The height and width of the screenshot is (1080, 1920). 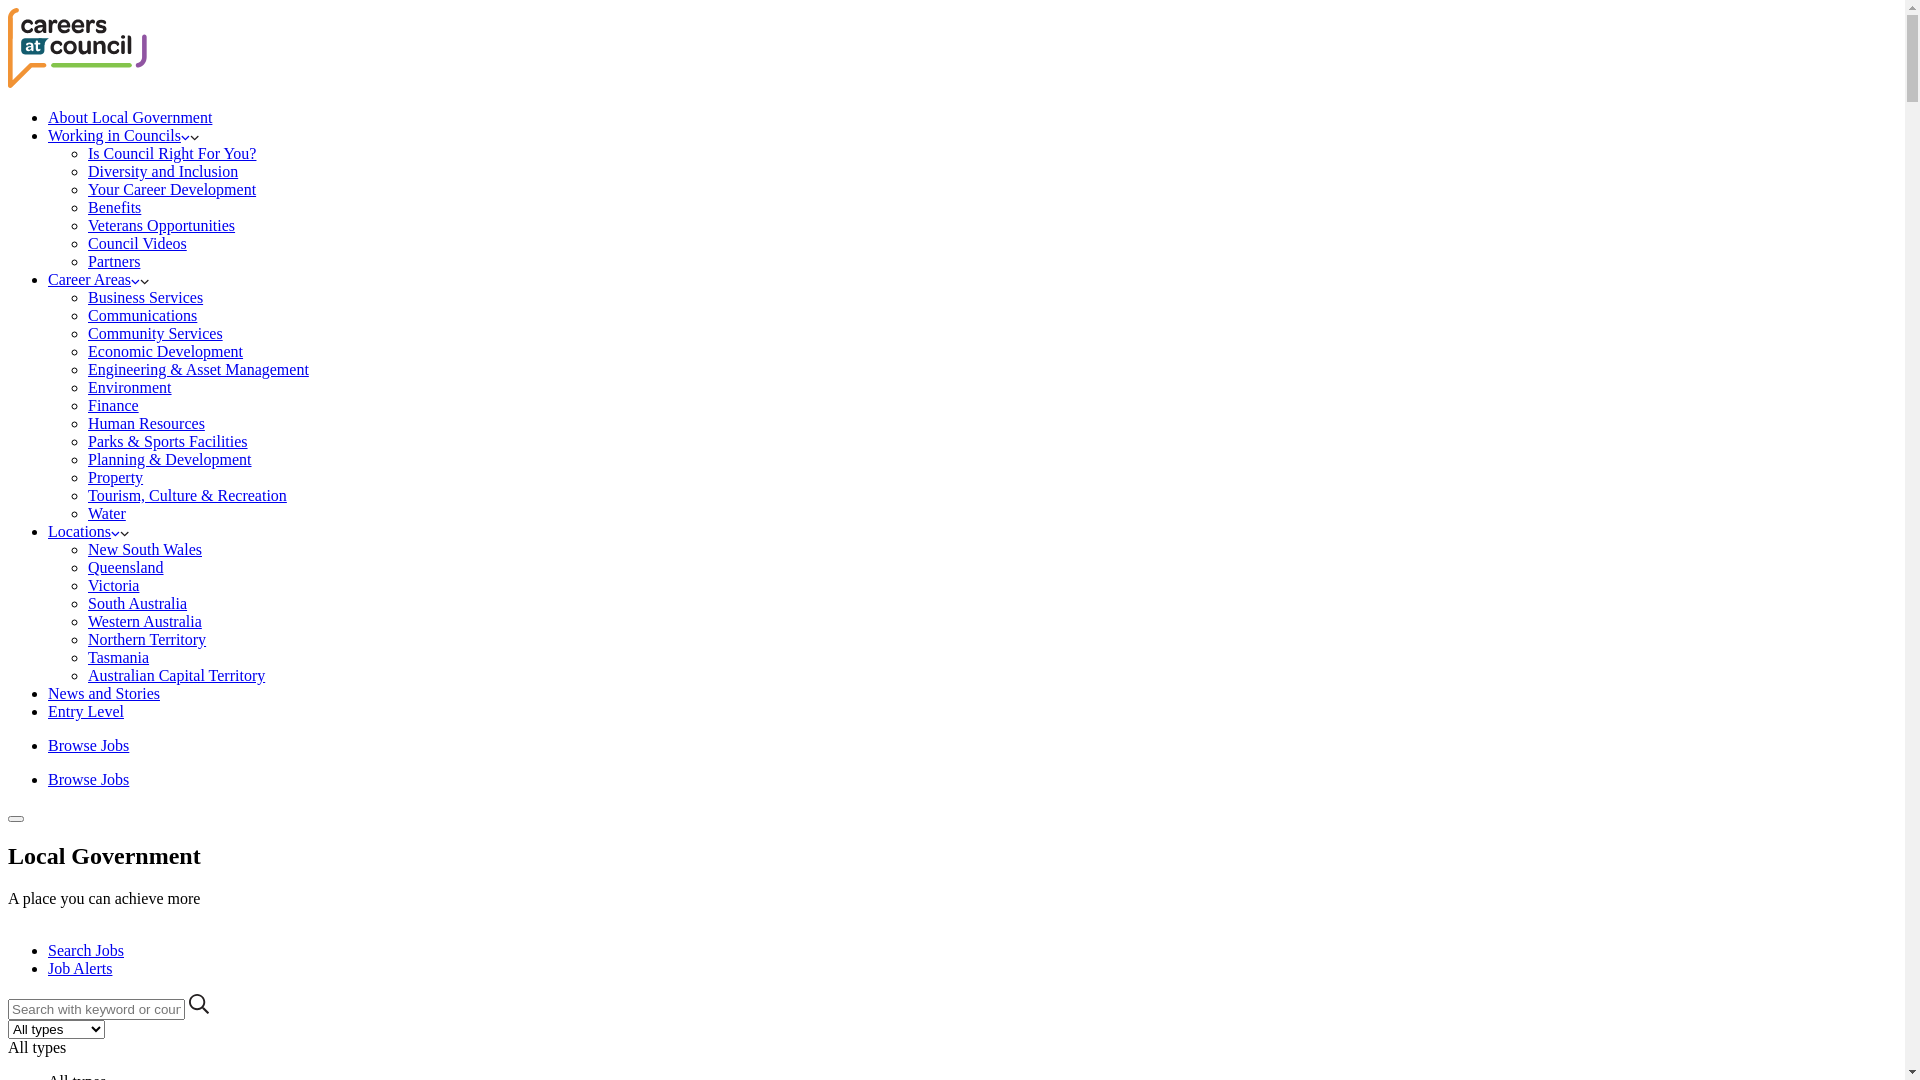 What do you see at coordinates (84, 532) in the screenshot?
I see `Locations` at bounding box center [84, 532].